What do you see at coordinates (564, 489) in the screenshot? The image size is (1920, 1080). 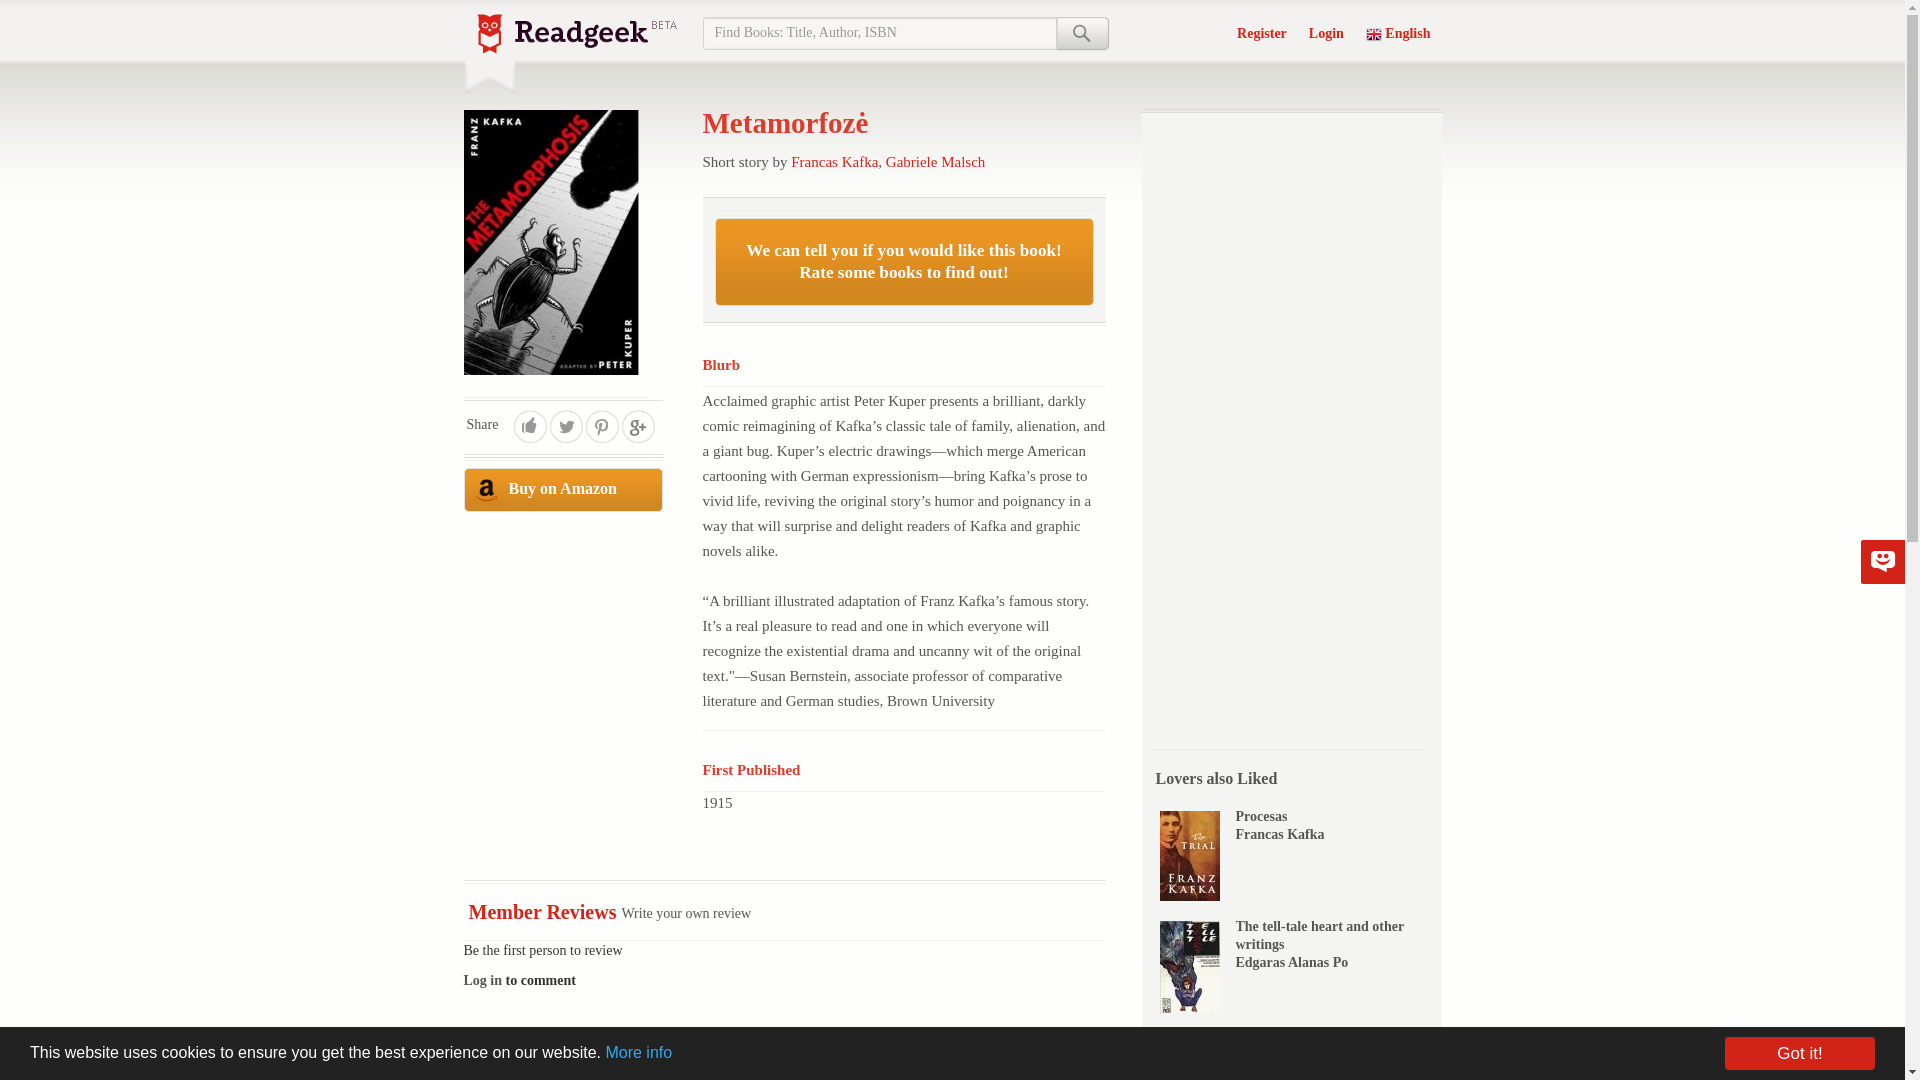 I see ` Buy on Amazon` at bounding box center [564, 489].